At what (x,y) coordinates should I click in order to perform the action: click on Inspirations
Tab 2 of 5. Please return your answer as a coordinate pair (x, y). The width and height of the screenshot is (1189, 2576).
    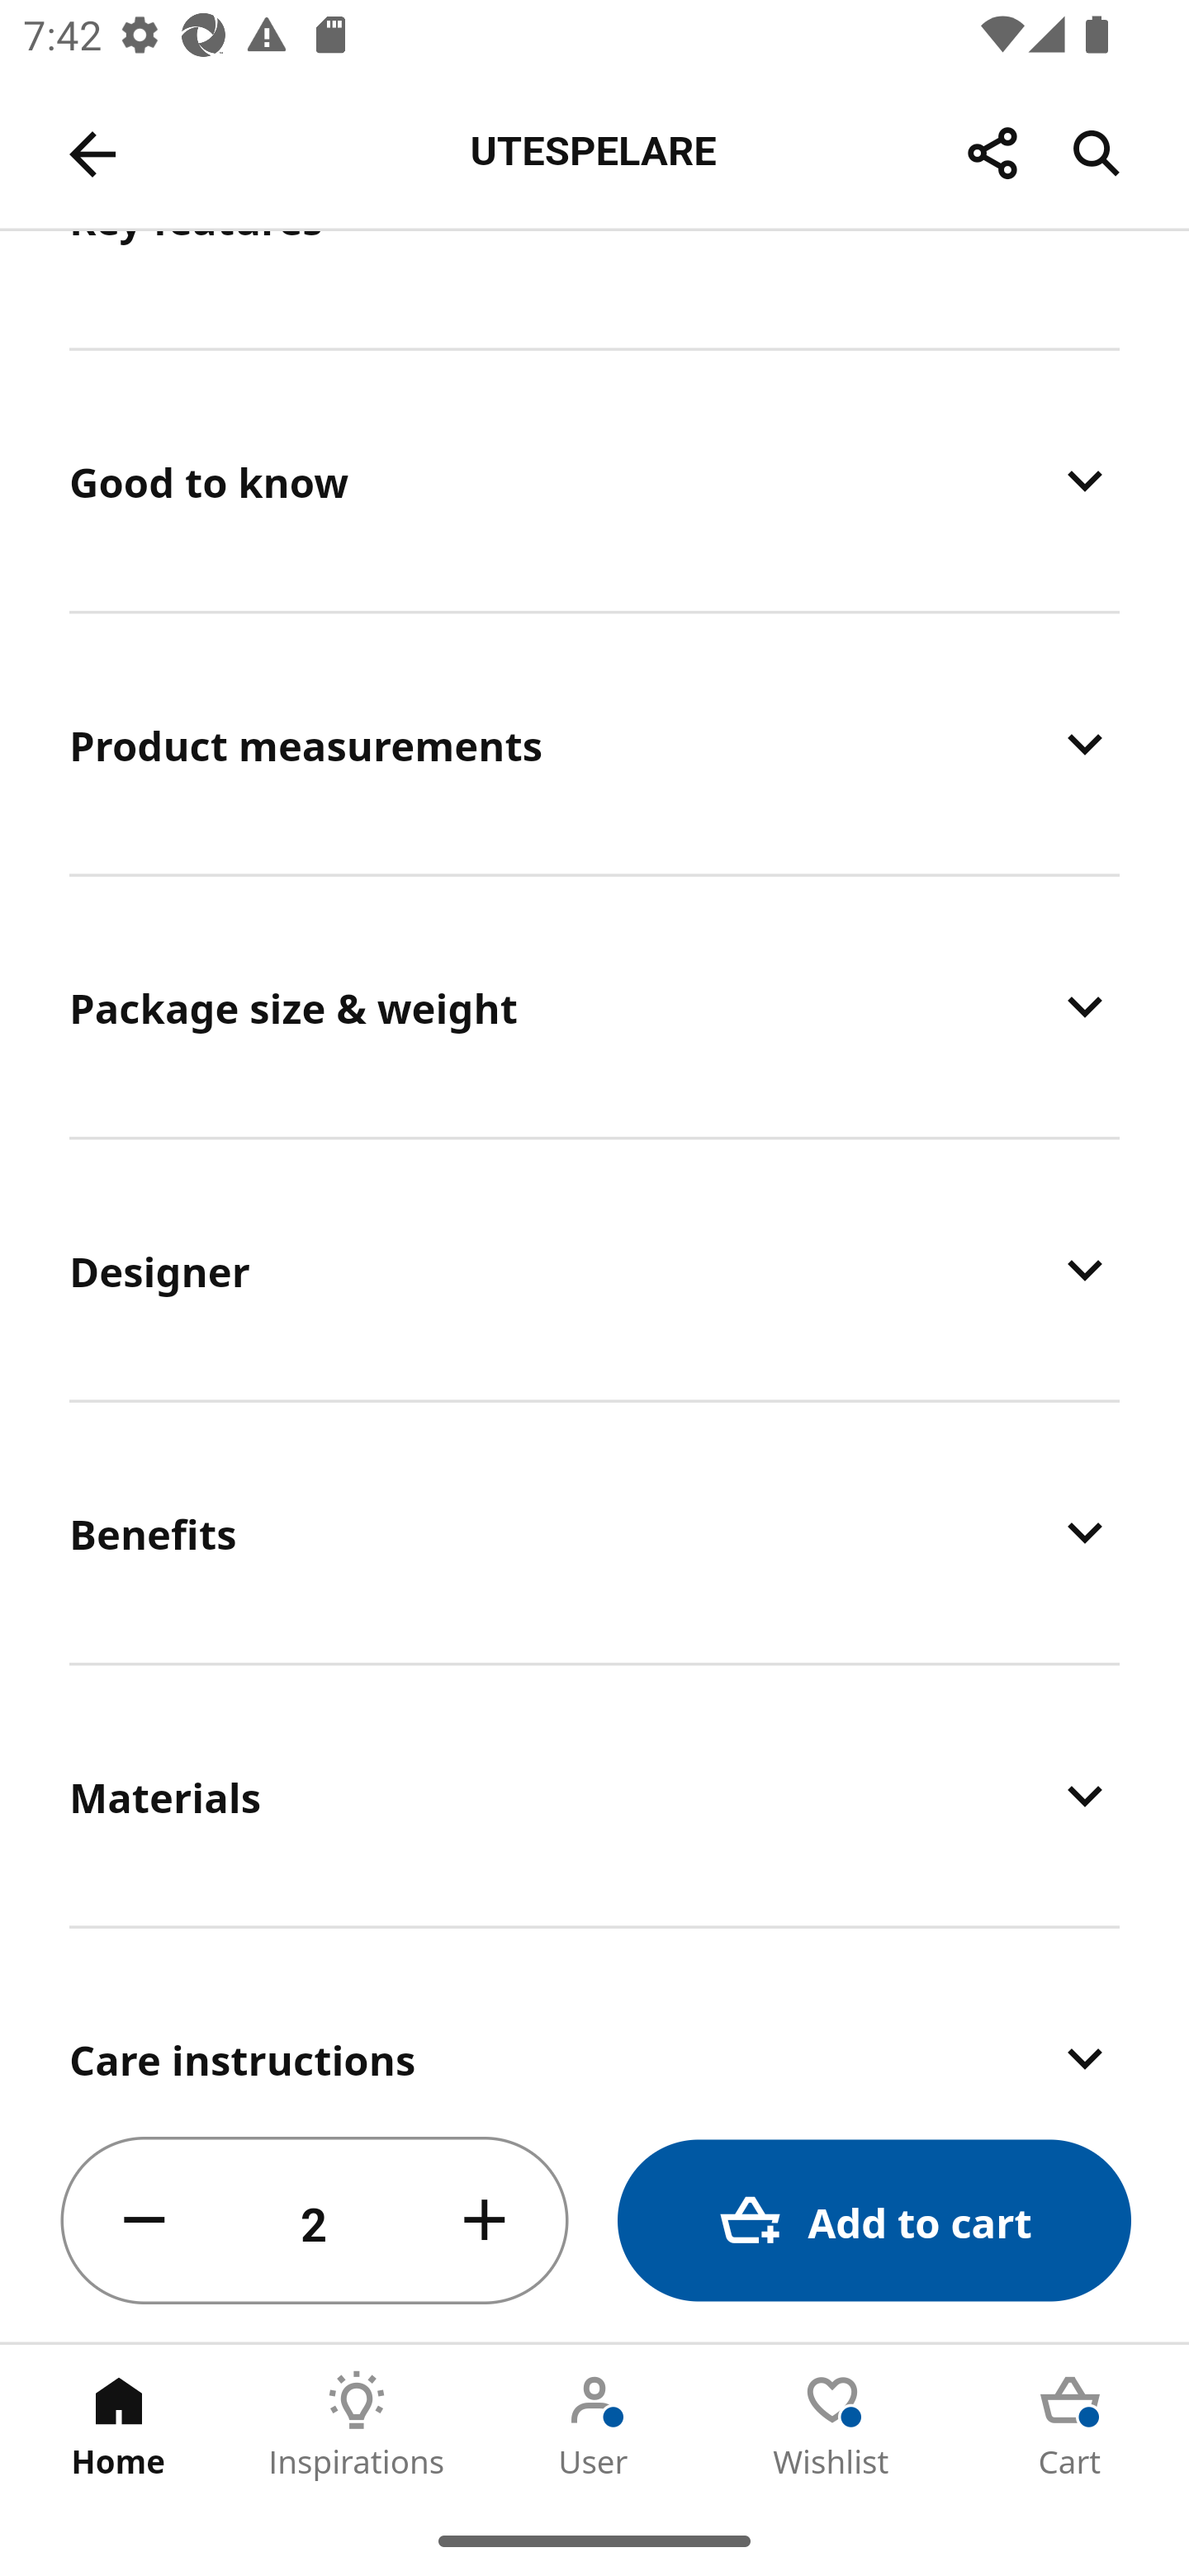
    Looking at the image, I should click on (357, 2425).